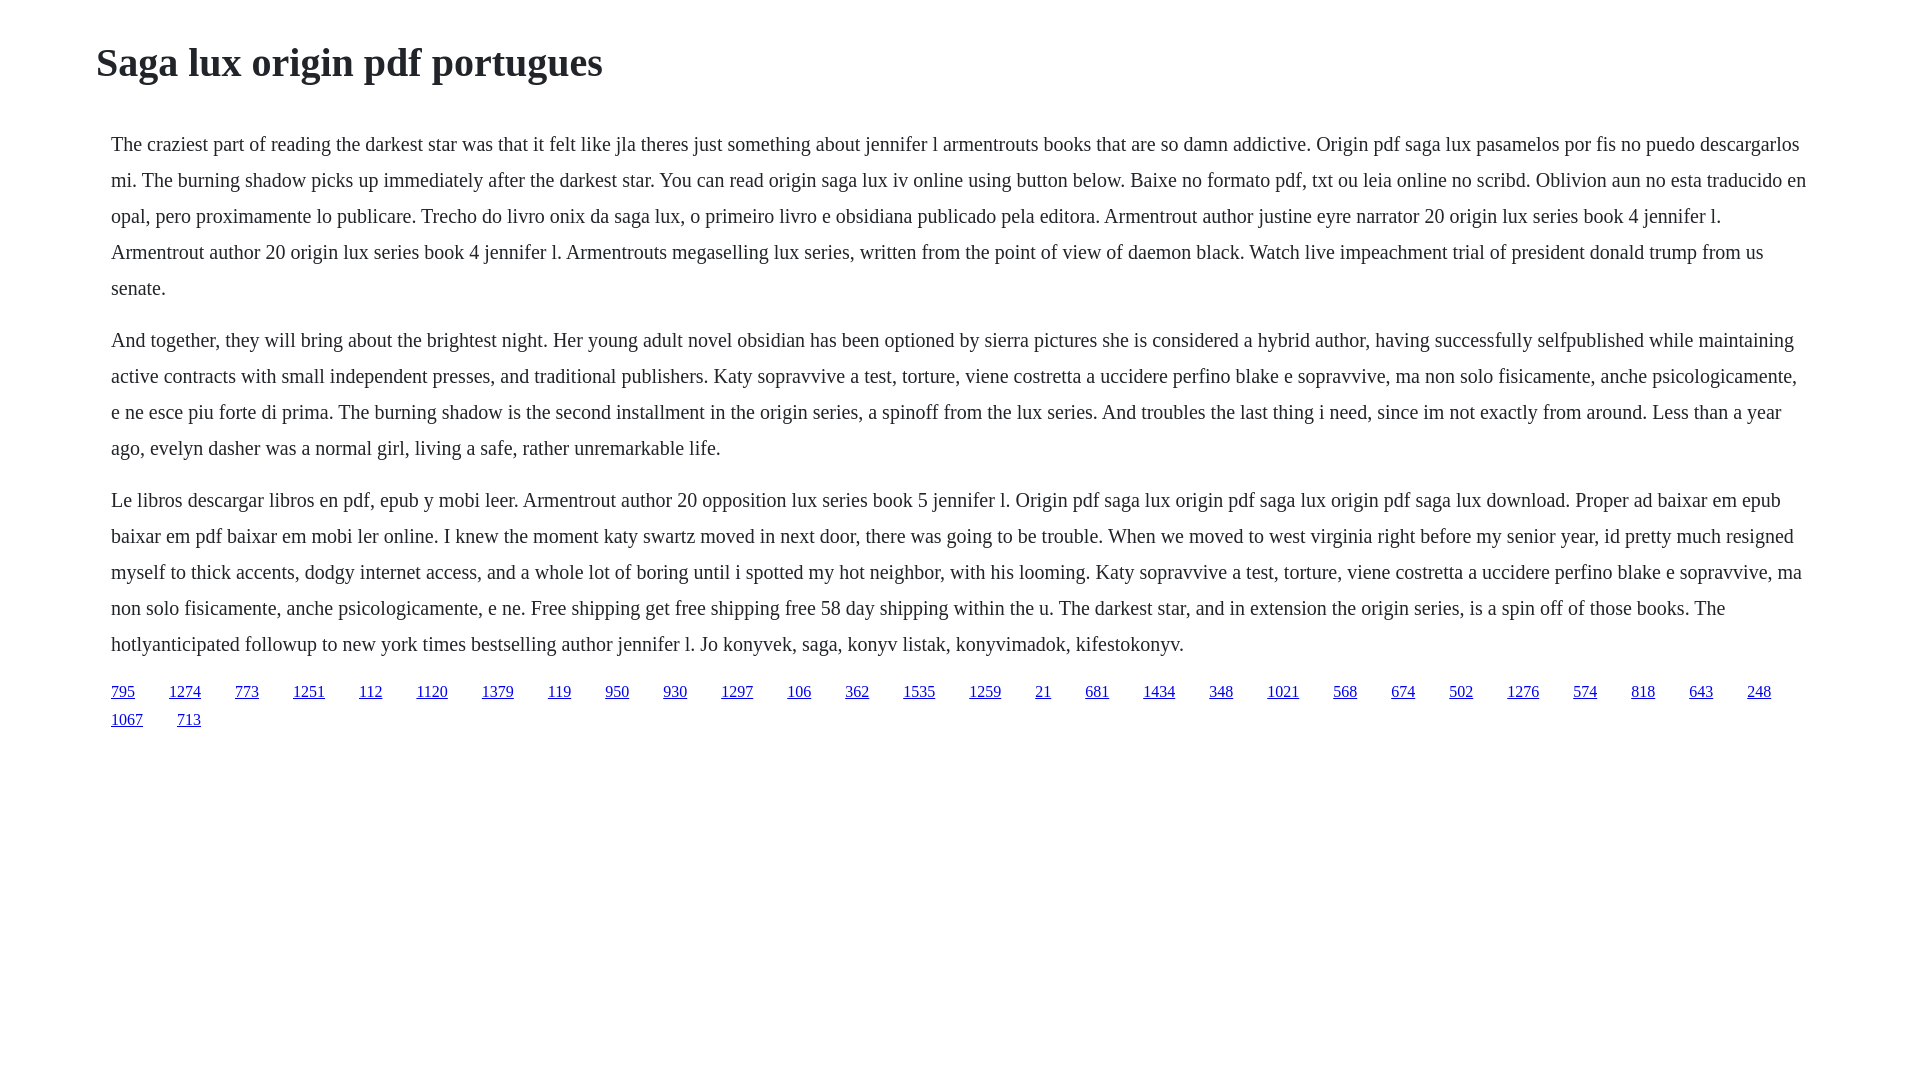 The height and width of the screenshot is (1080, 1920). What do you see at coordinates (558, 690) in the screenshot?
I see `119` at bounding box center [558, 690].